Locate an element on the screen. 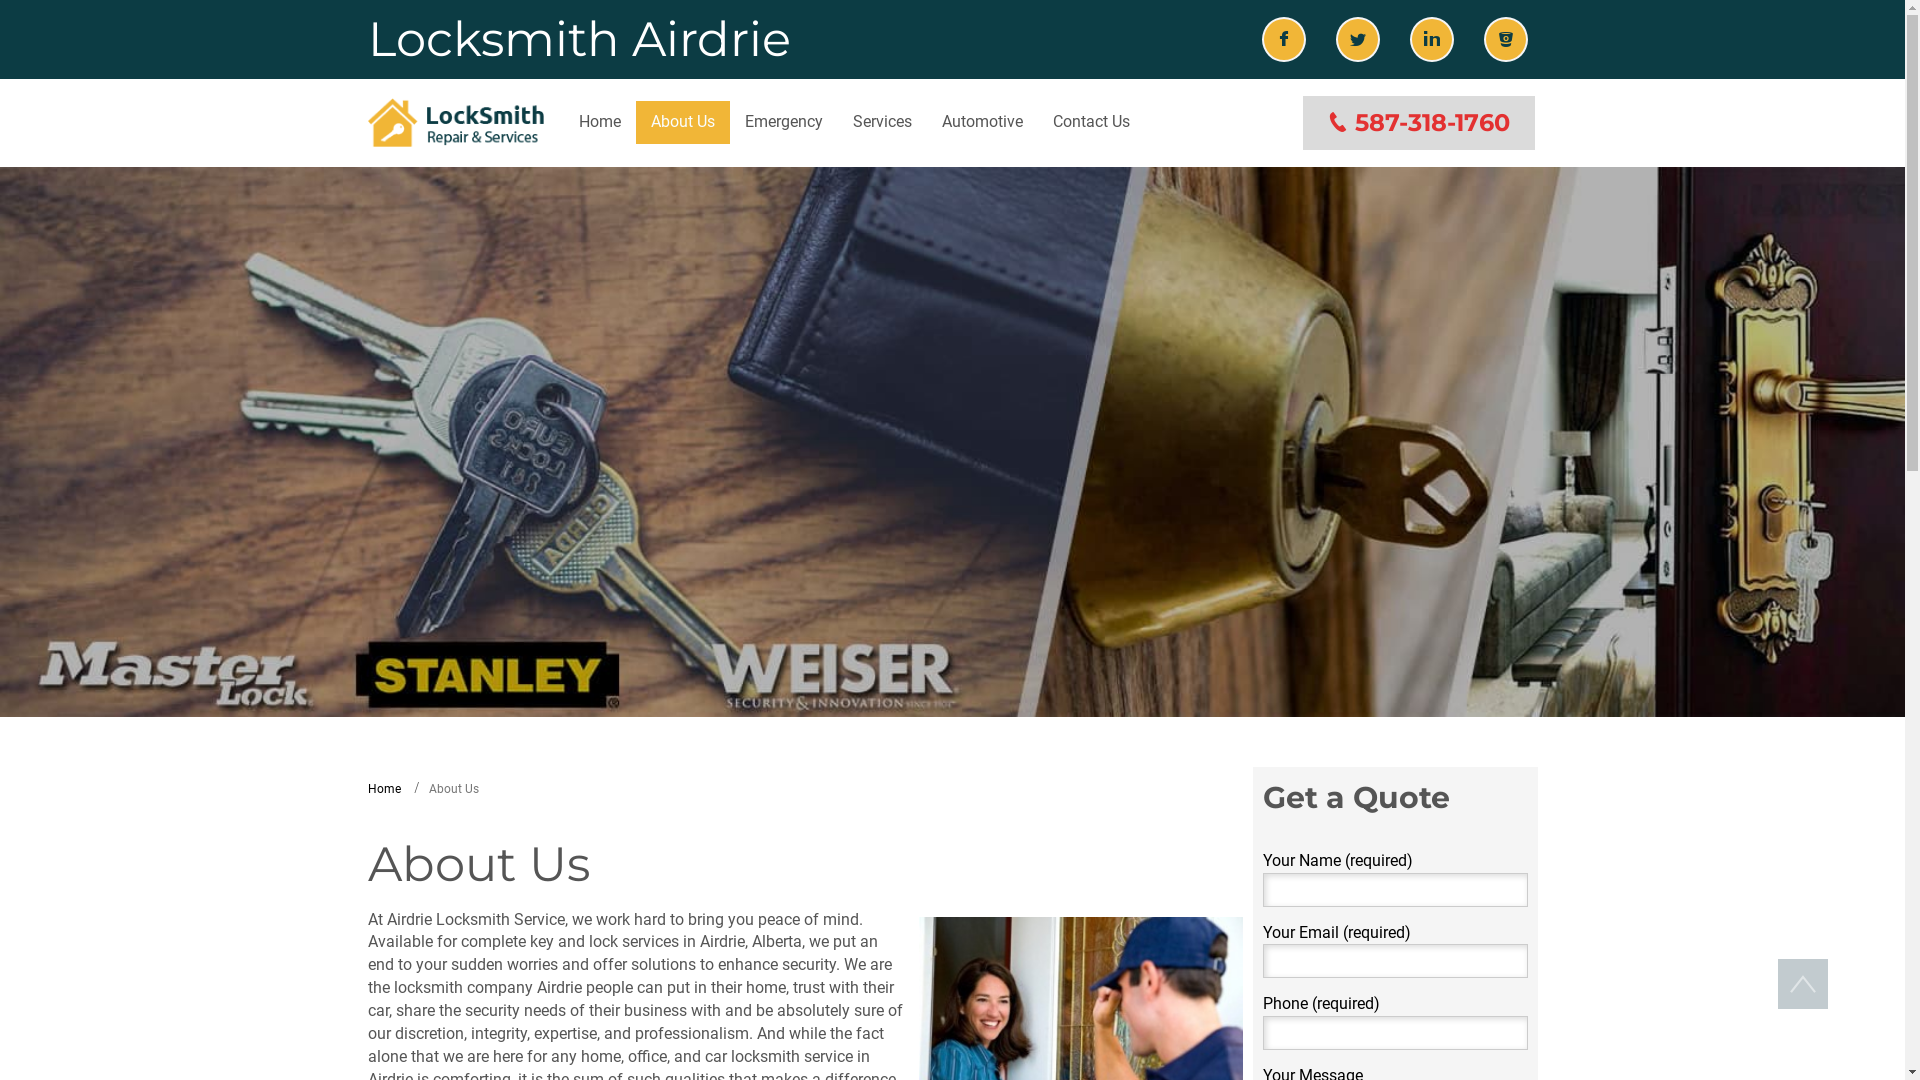 This screenshot has width=1920, height=1080. Services is located at coordinates (882, 122).